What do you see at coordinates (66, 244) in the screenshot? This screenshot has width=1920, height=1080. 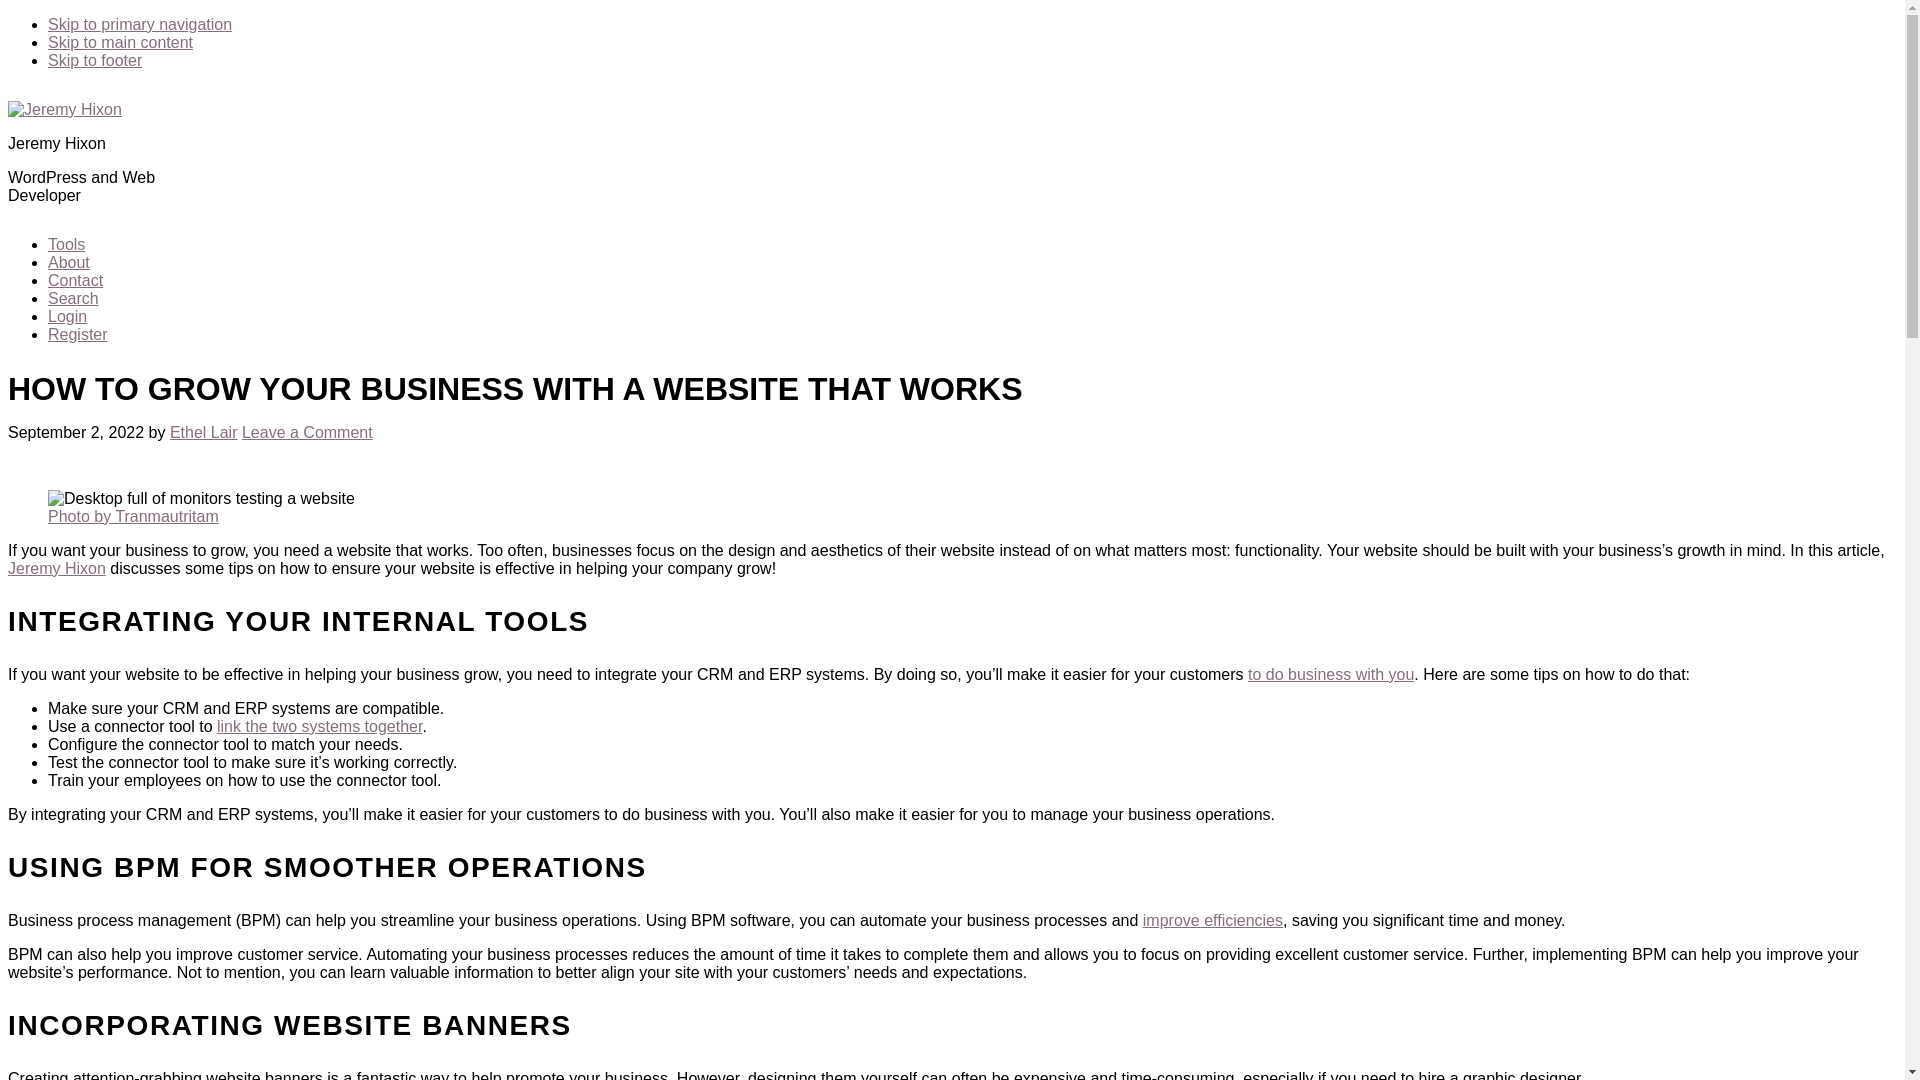 I see `Tools` at bounding box center [66, 244].